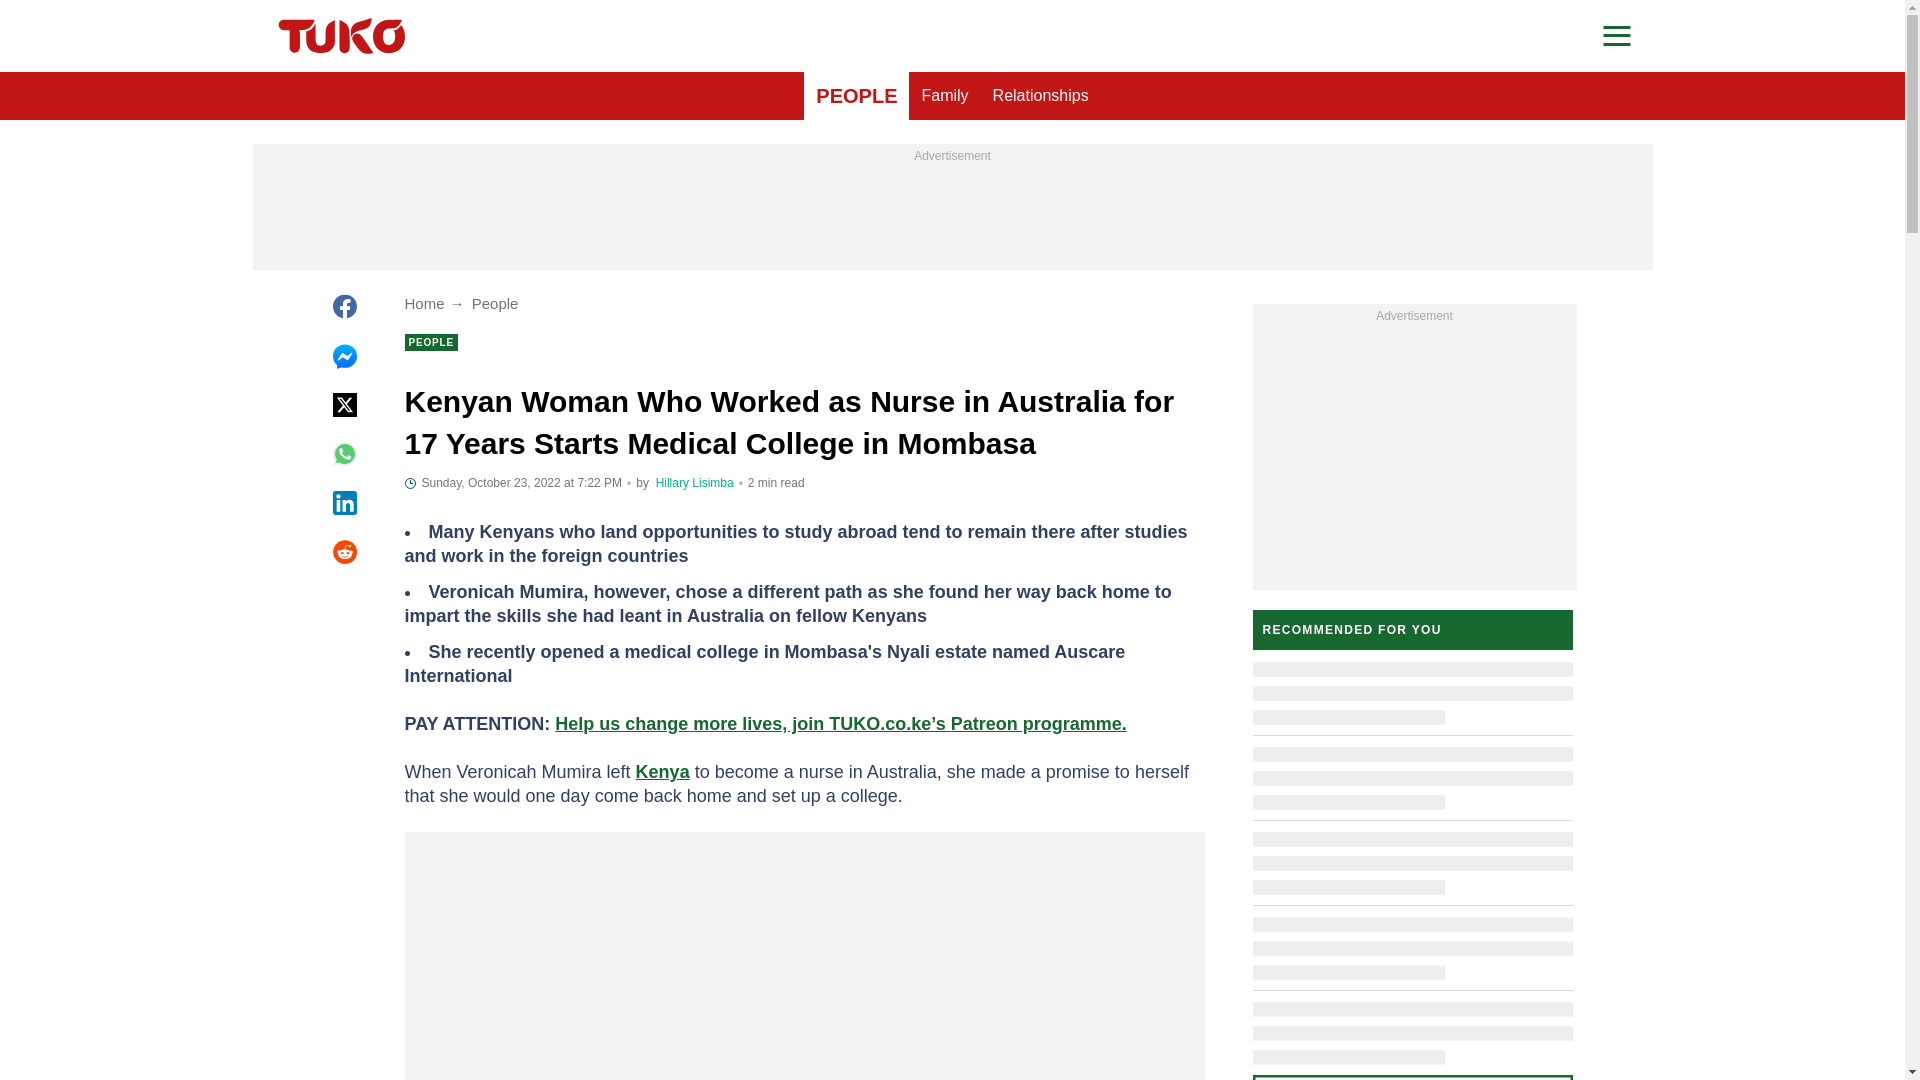 This screenshot has height=1080, width=1920. What do you see at coordinates (694, 483) in the screenshot?
I see `Author page` at bounding box center [694, 483].